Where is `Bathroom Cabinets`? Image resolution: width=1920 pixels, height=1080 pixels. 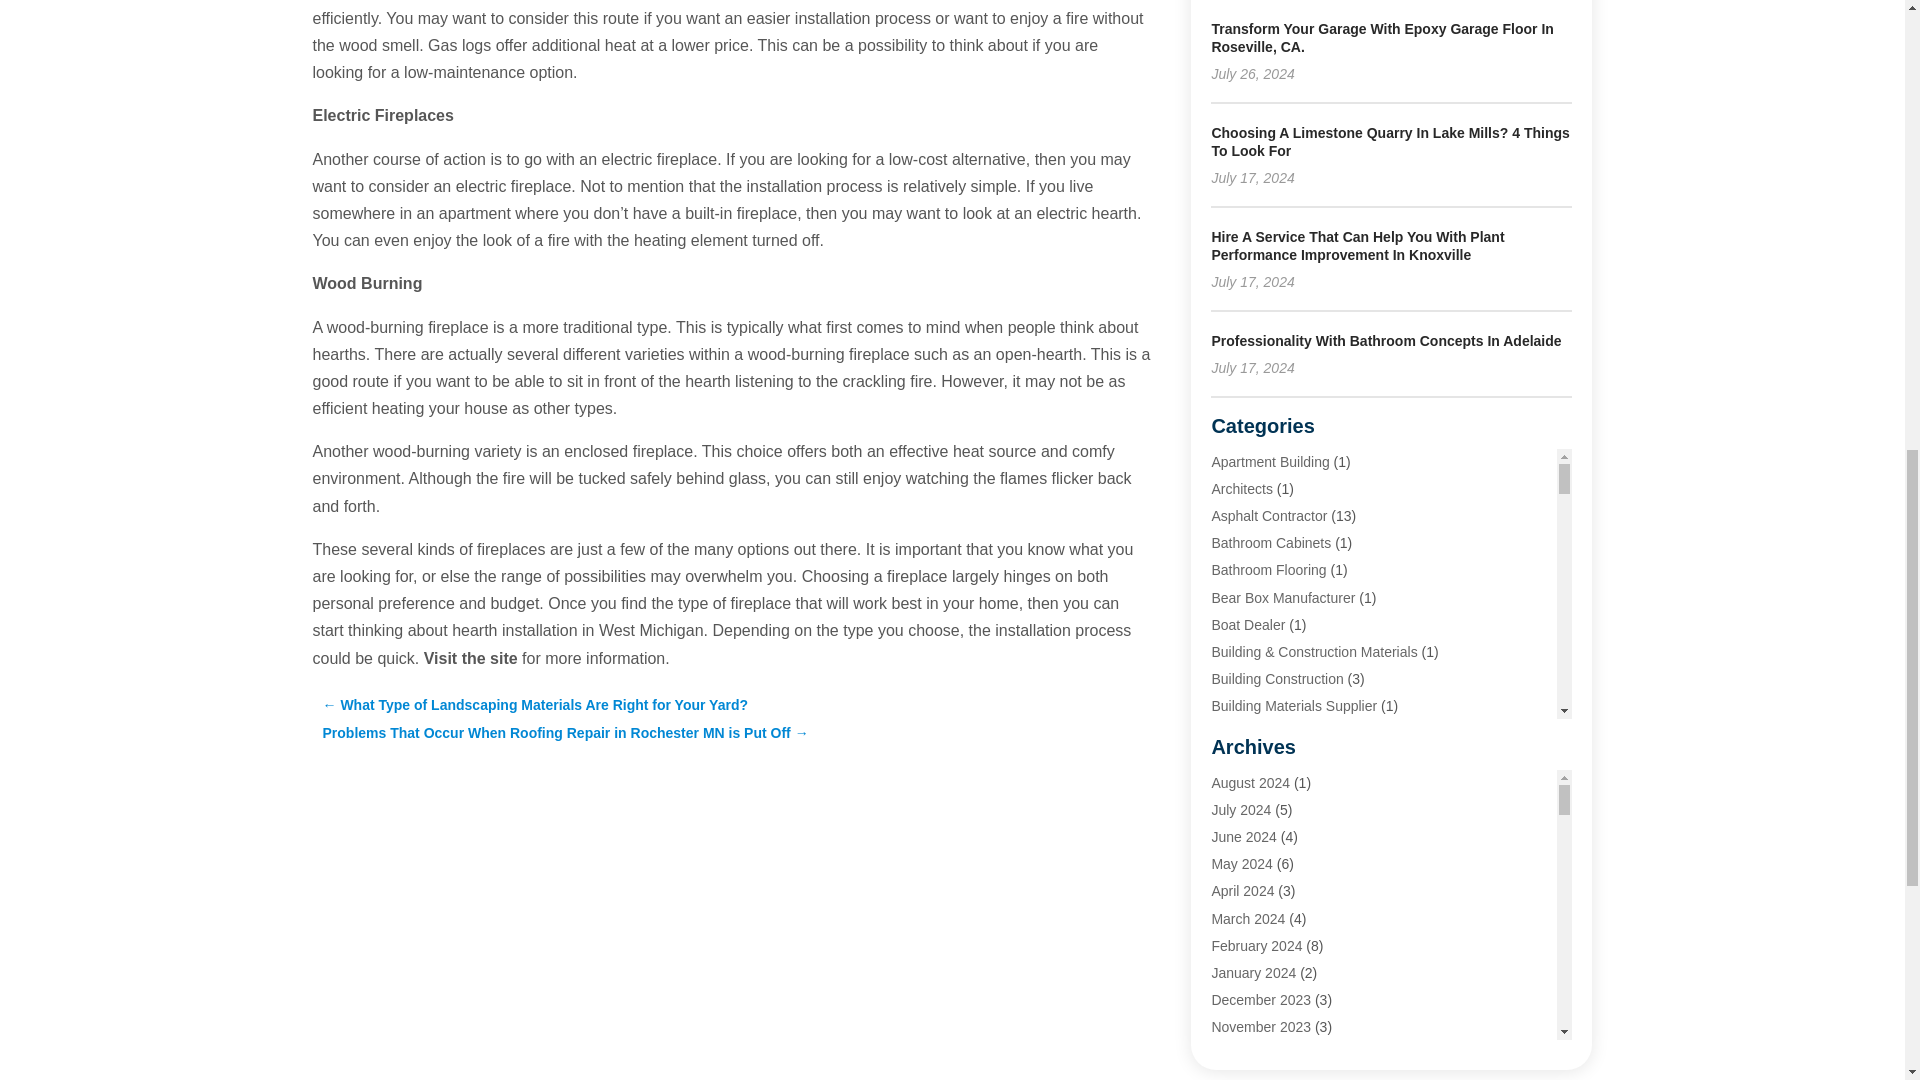 Bathroom Cabinets is located at coordinates (1270, 542).